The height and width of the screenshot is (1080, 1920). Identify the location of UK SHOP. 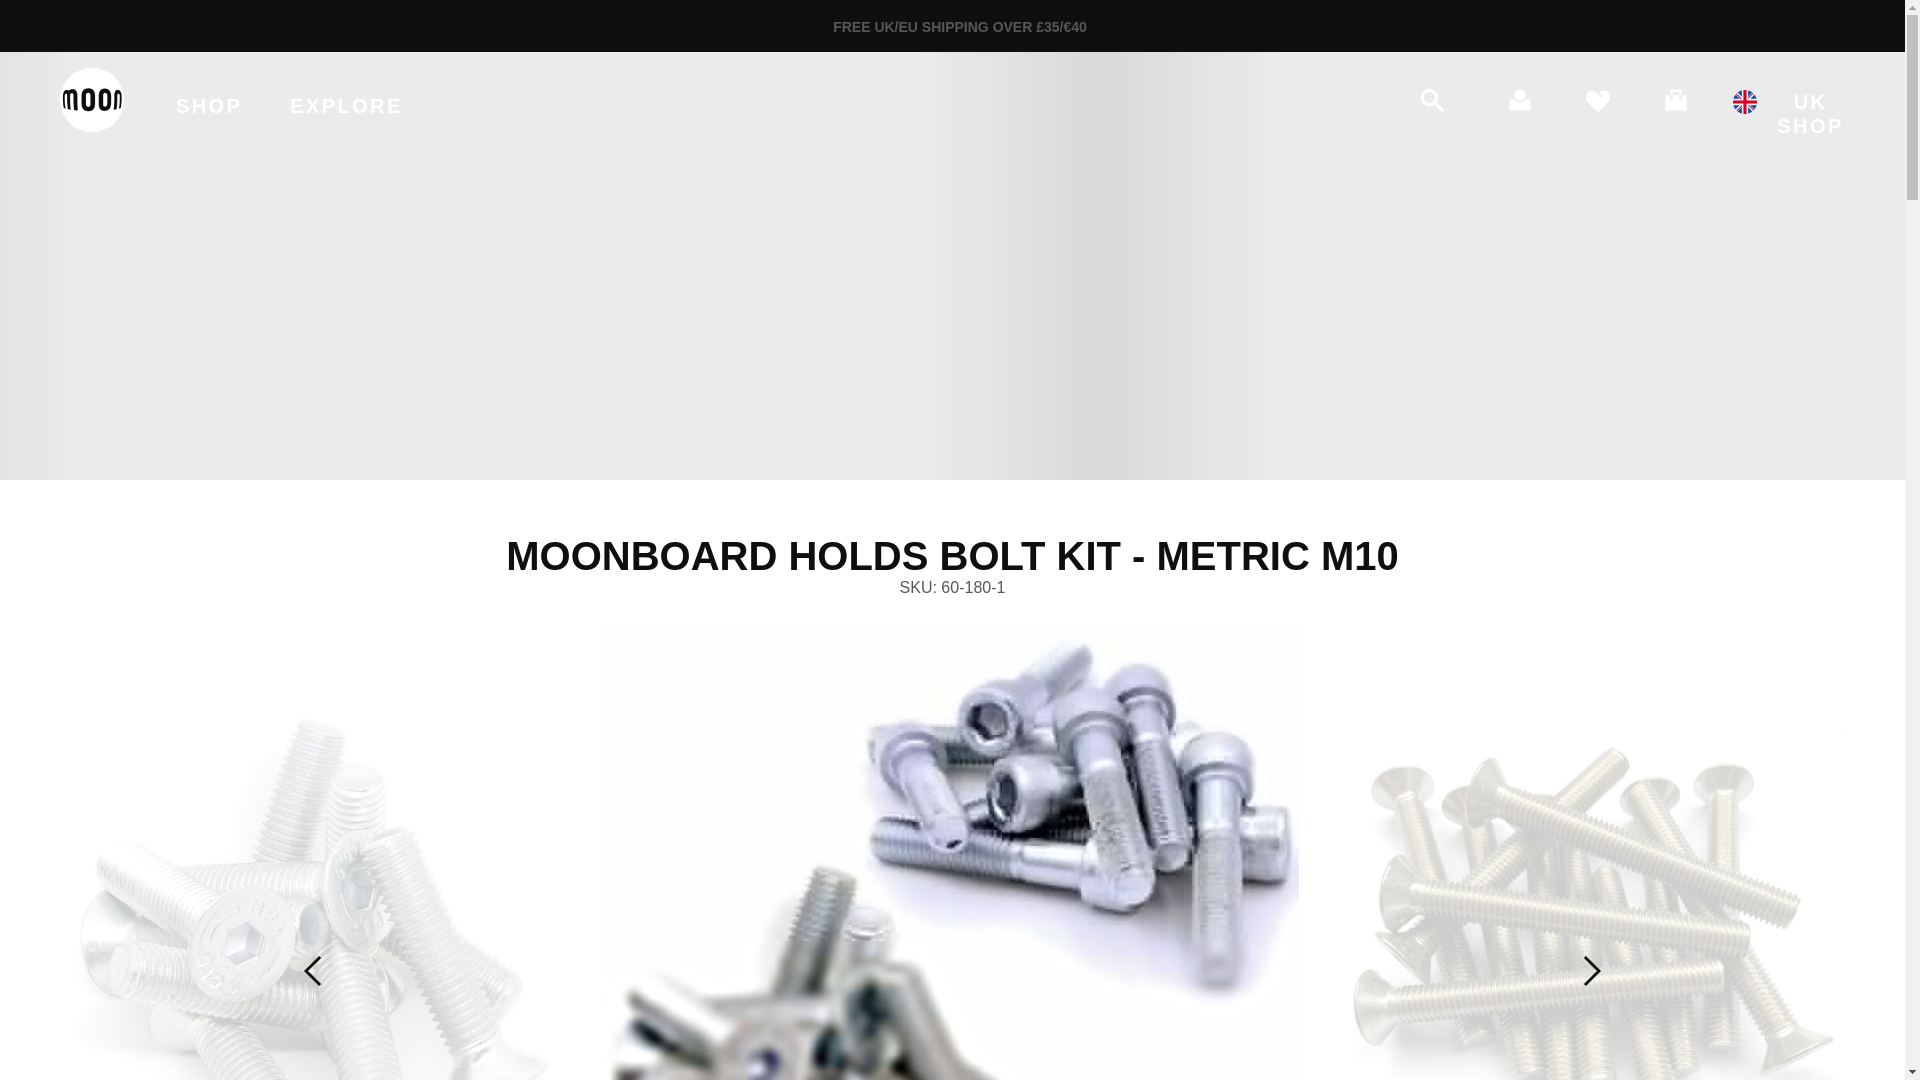
(1792, 114).